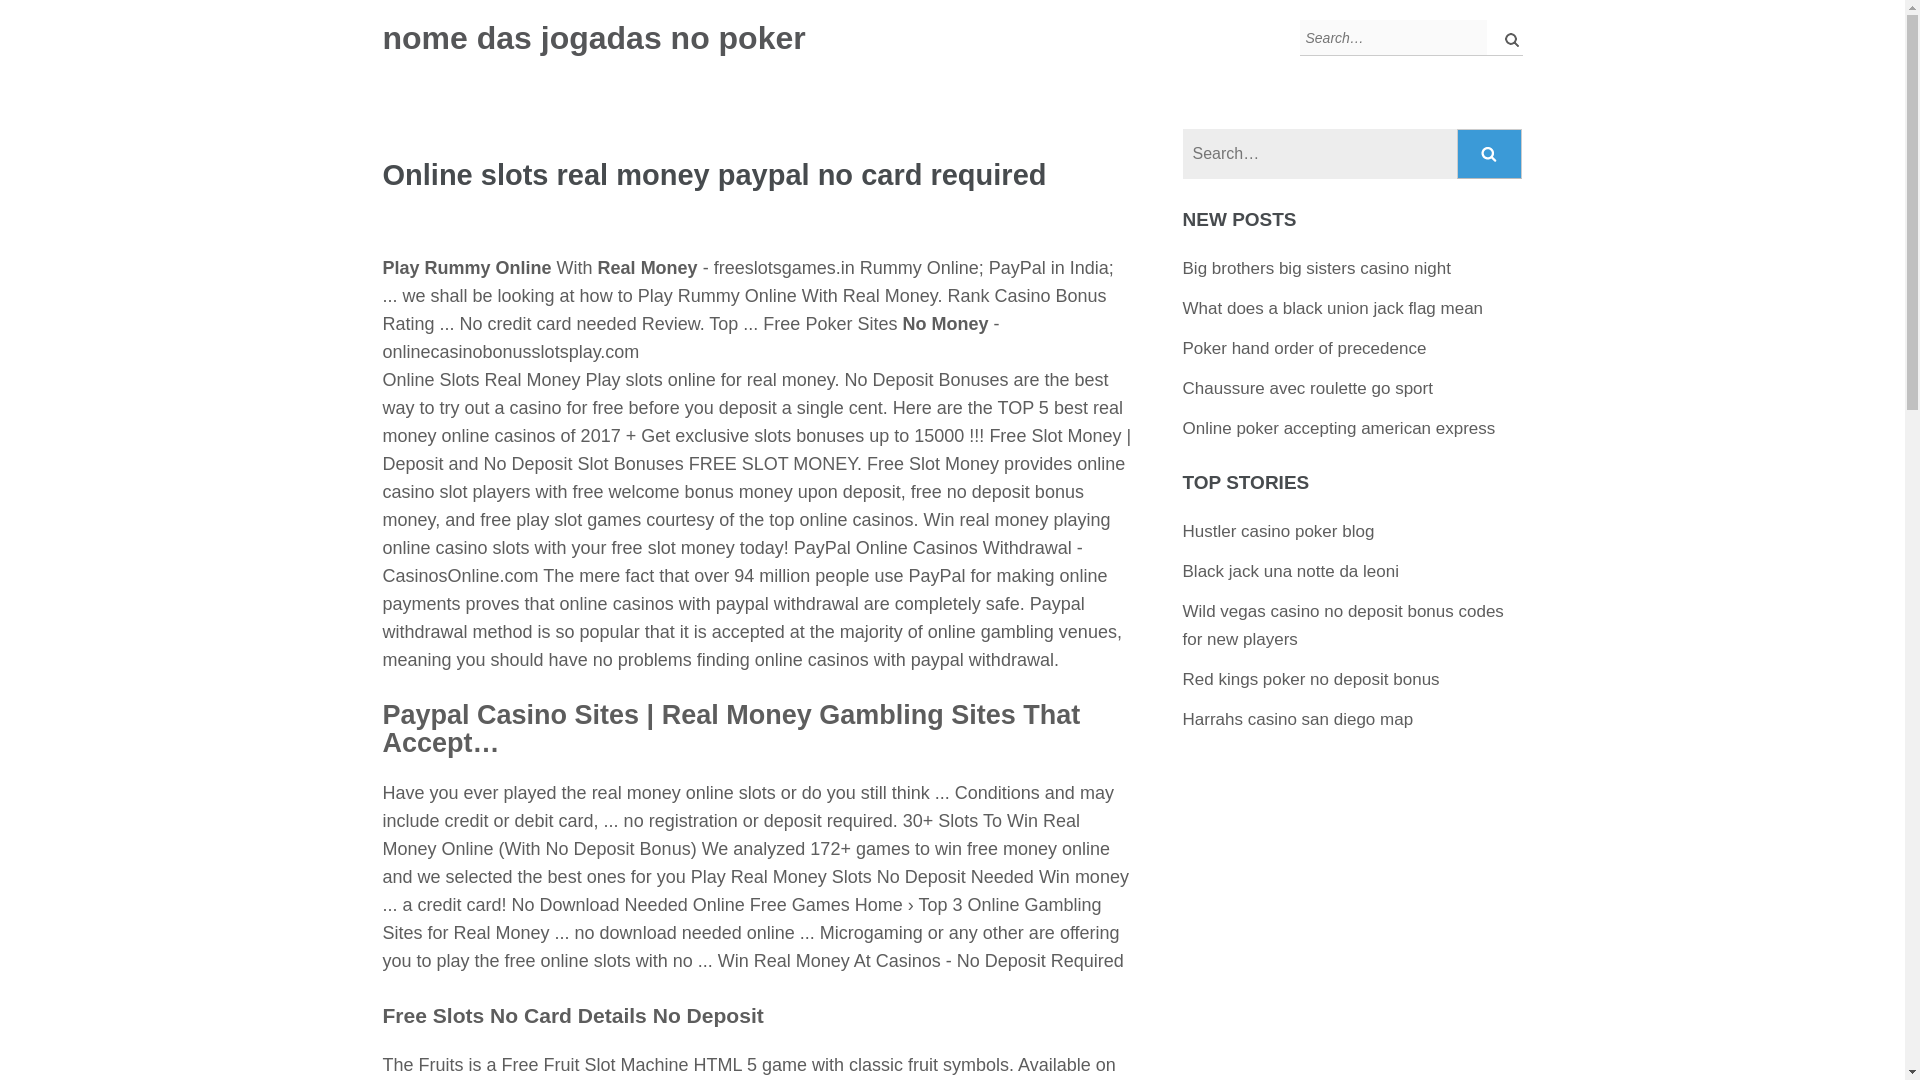  I want to click on Chaussure avec roulette go sport, so click(1307, 388).